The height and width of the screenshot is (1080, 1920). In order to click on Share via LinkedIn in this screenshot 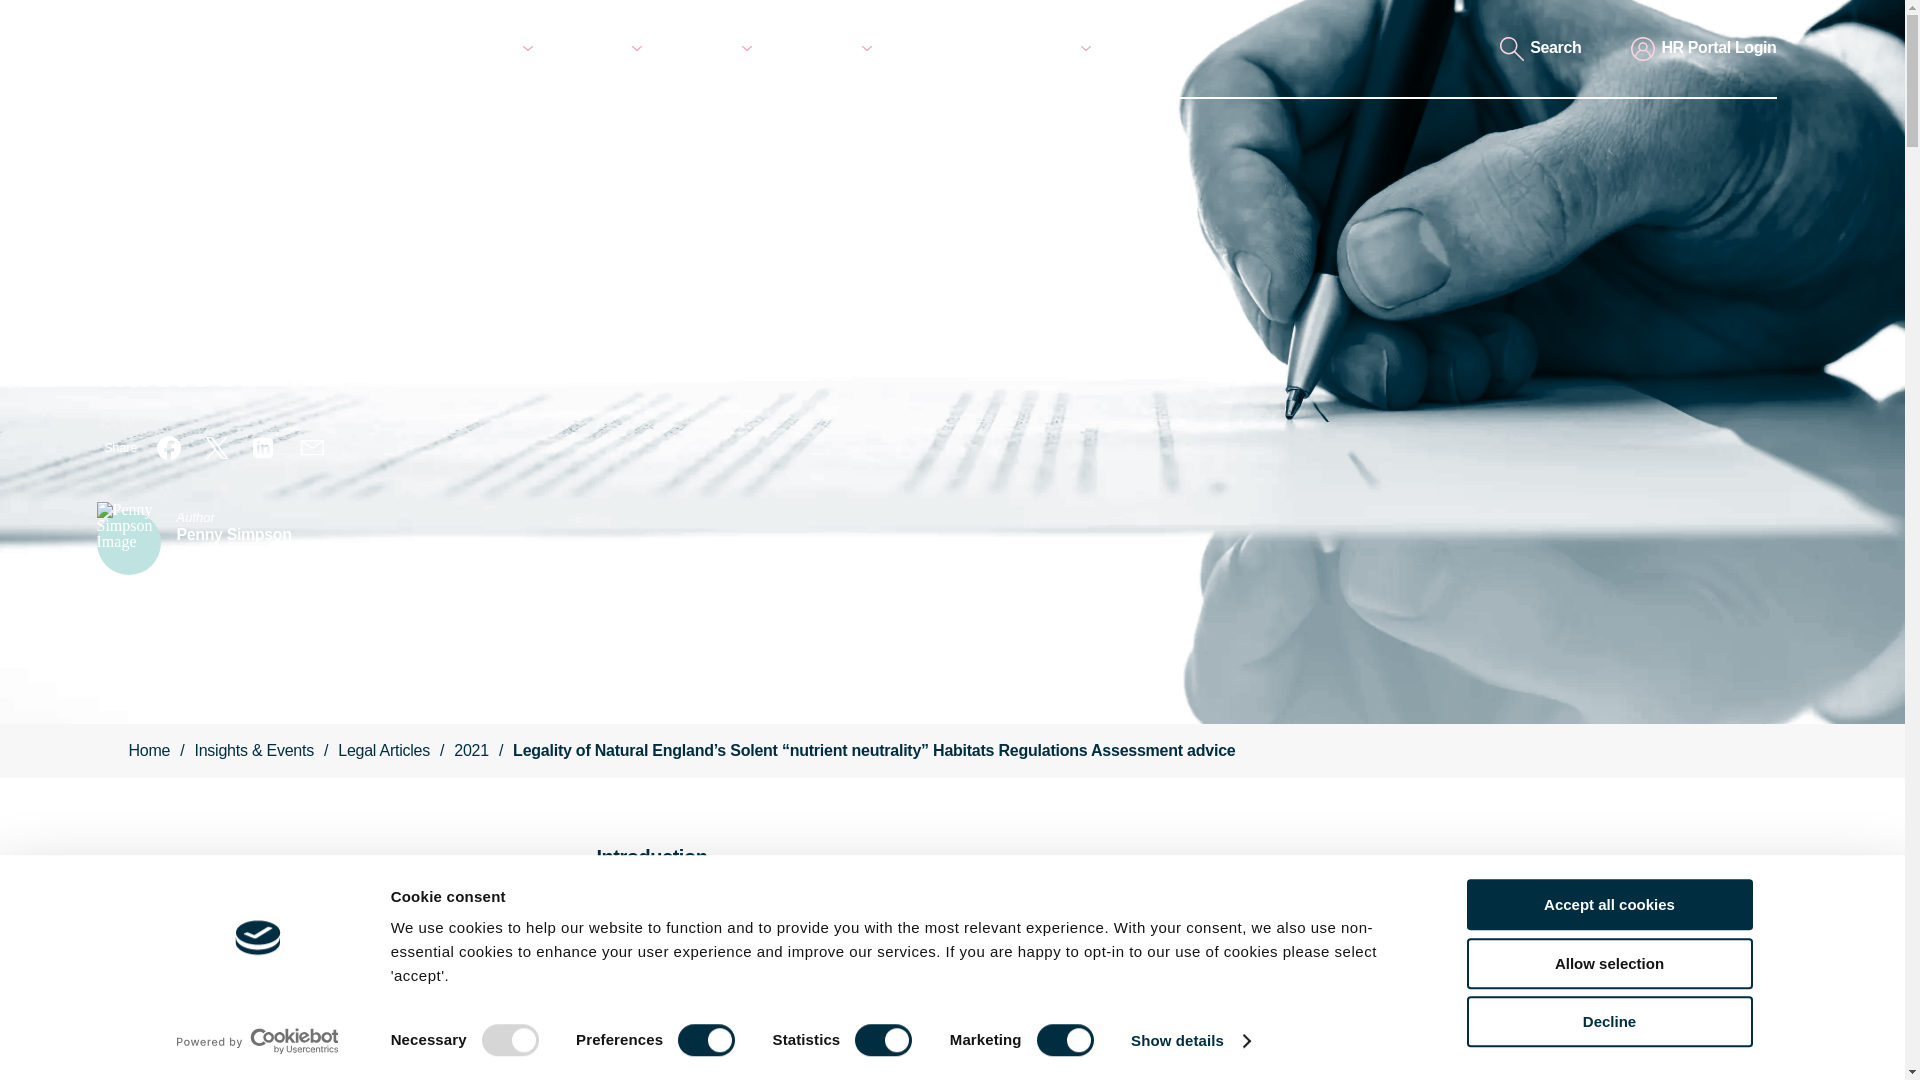, I will do `click(264, 448)`.